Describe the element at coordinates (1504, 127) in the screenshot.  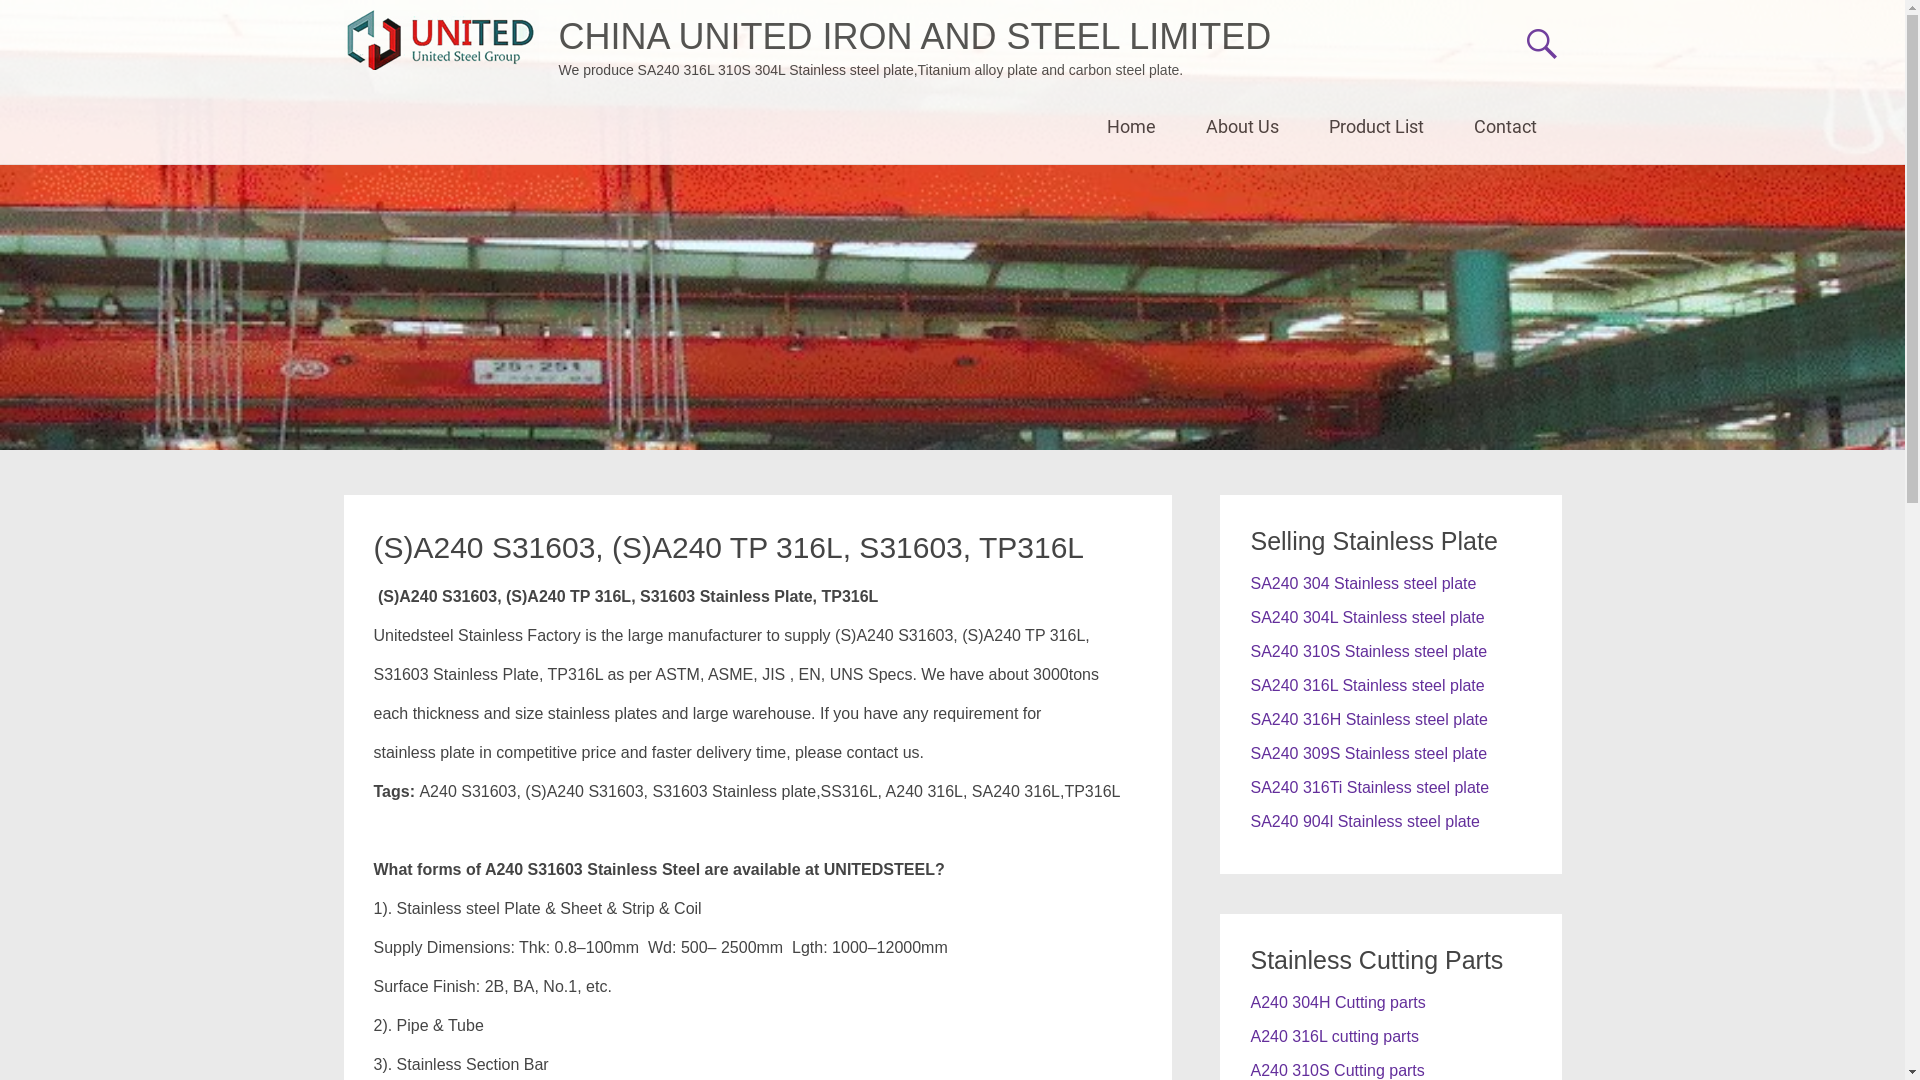
I see `Contact` at that location.